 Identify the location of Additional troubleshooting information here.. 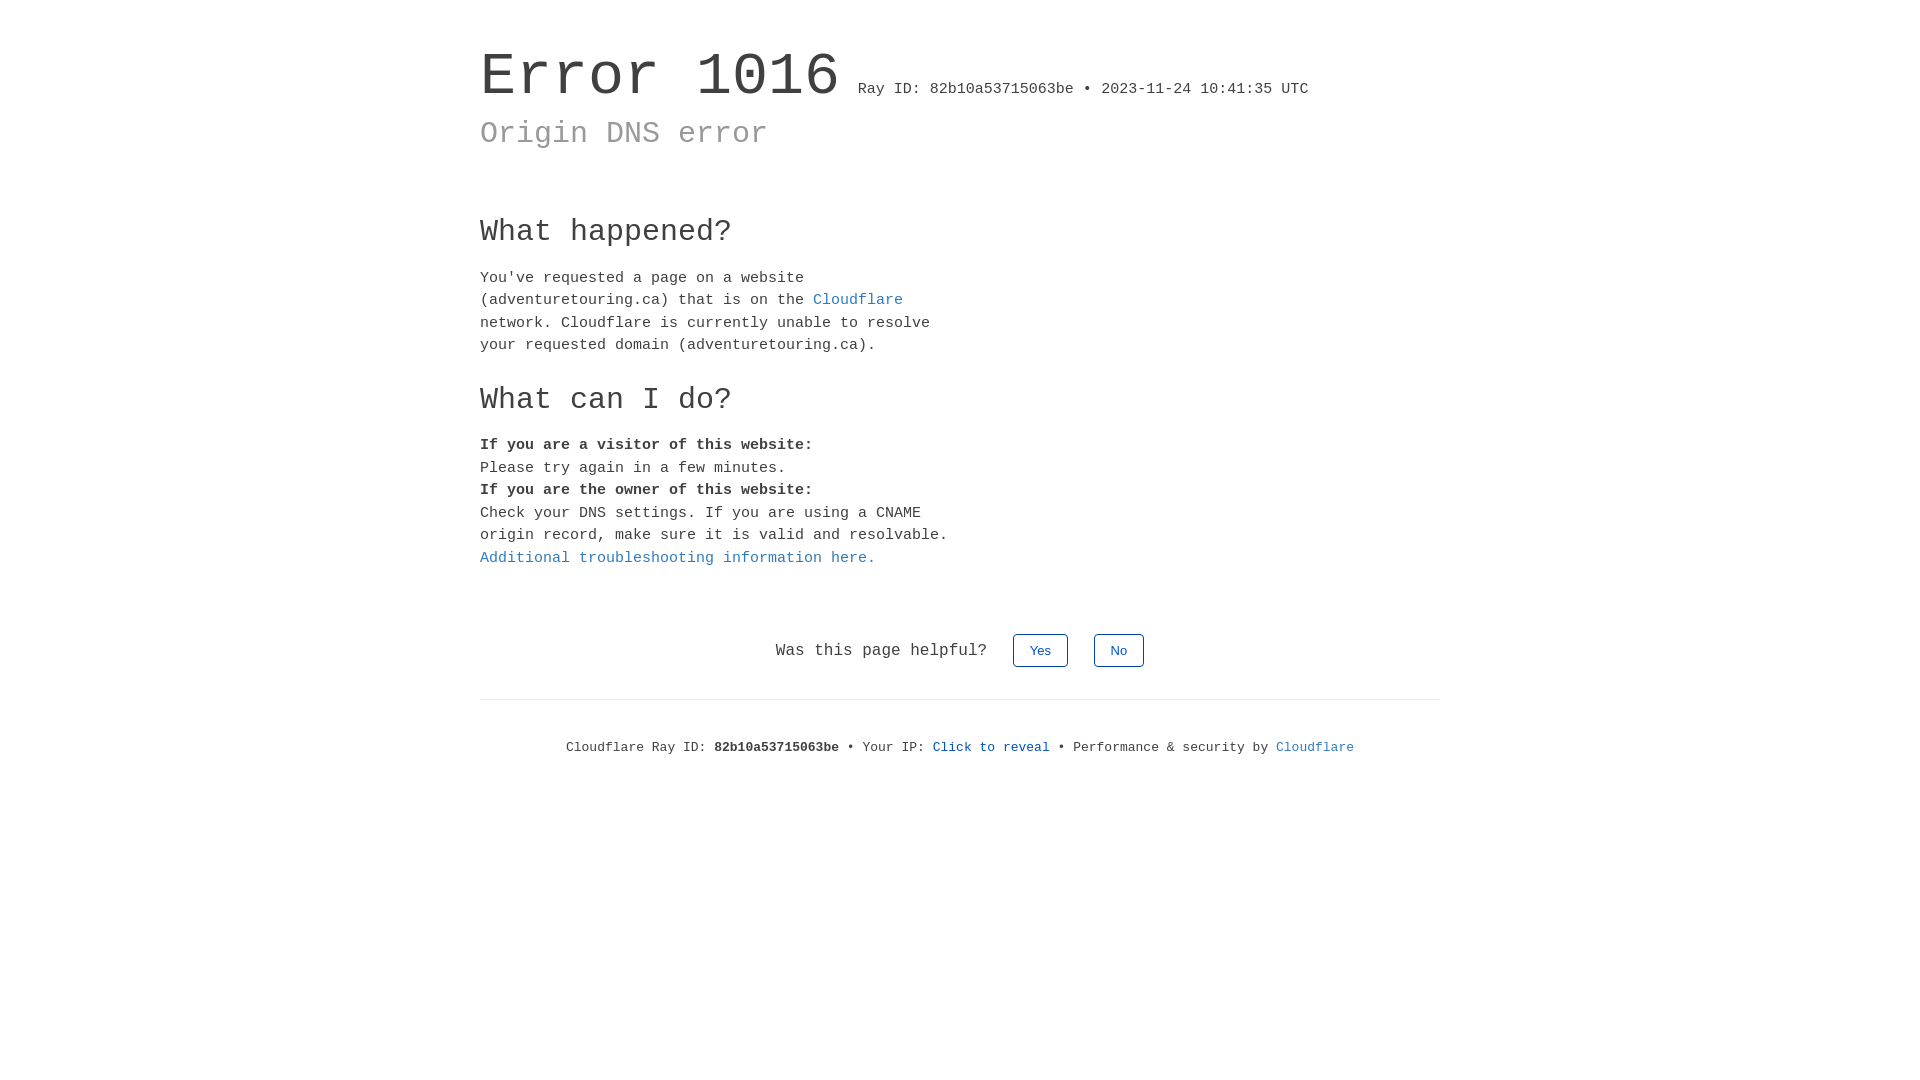
(678, 558).